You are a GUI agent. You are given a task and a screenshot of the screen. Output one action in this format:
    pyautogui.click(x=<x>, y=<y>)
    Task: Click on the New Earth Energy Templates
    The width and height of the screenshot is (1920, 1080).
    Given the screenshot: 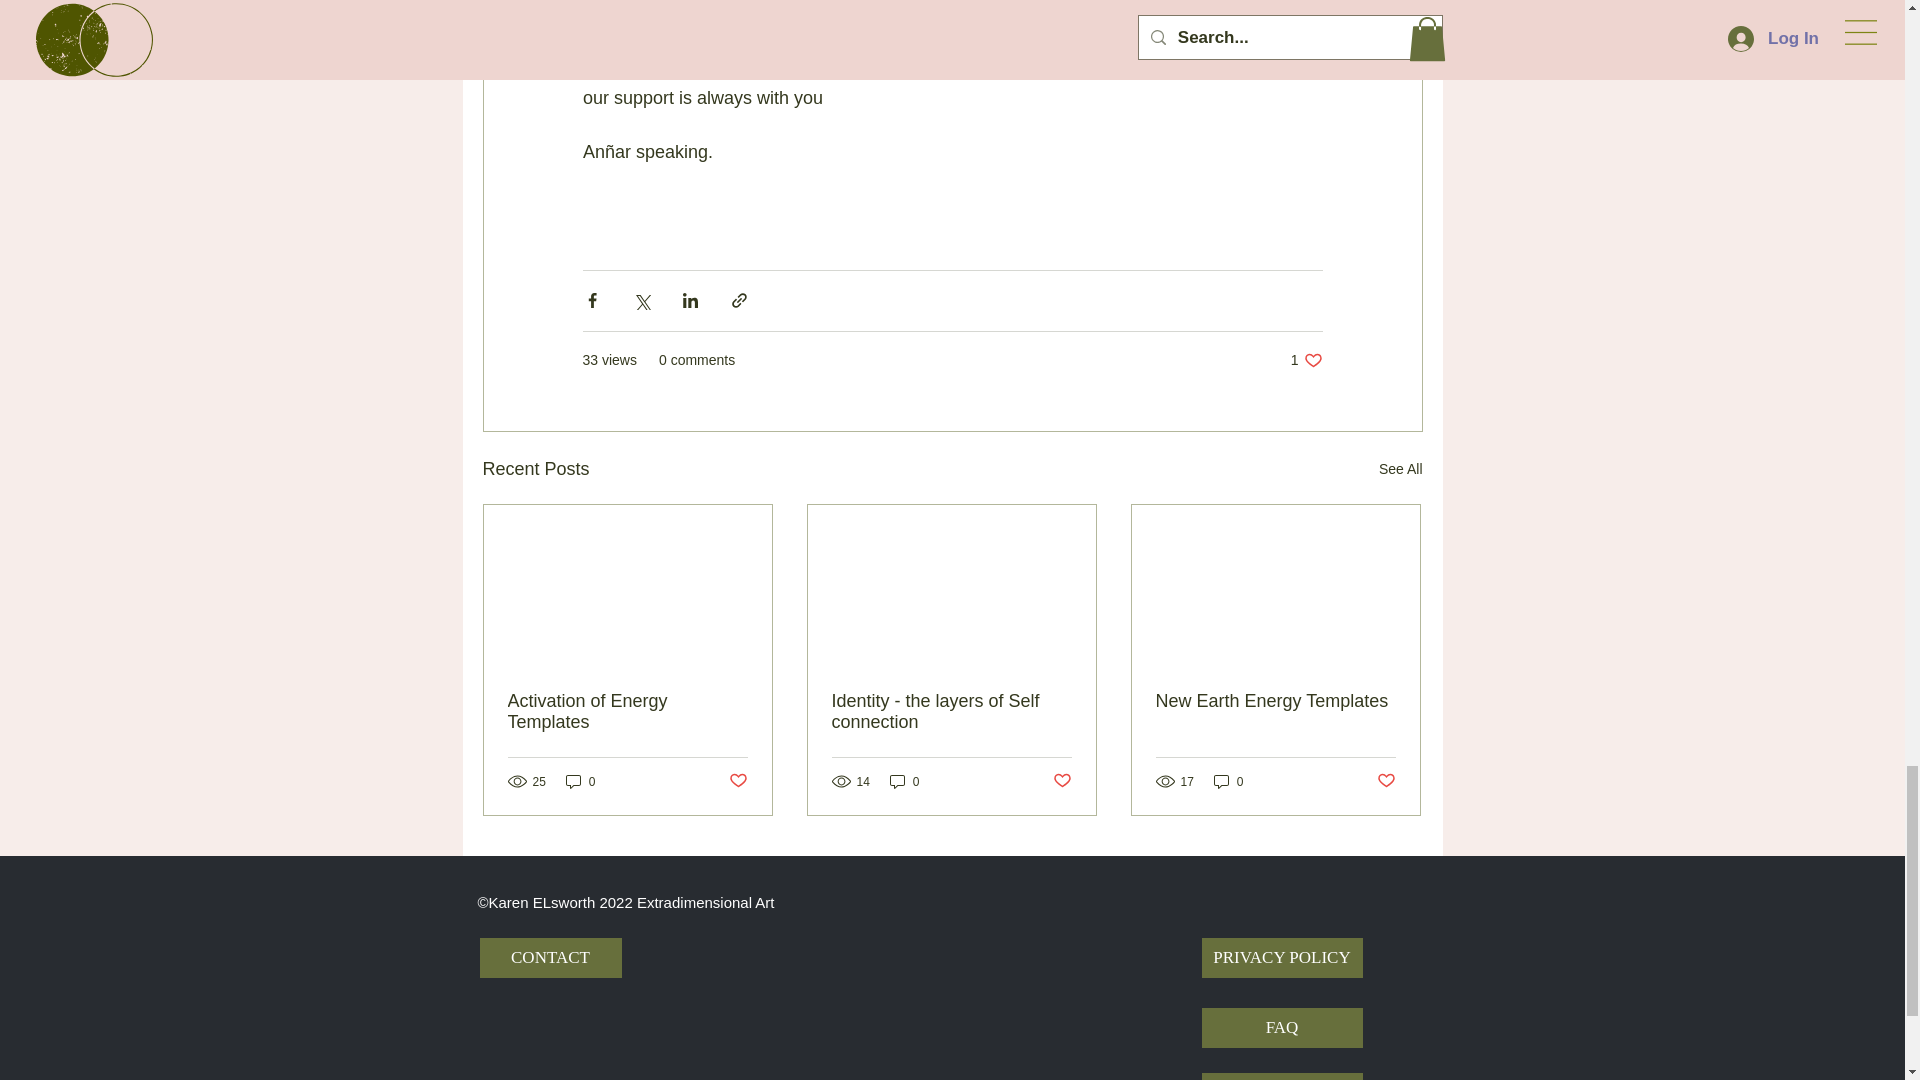 What is the action you would take?
    pyautogui.click(x=1275, y=701)
    